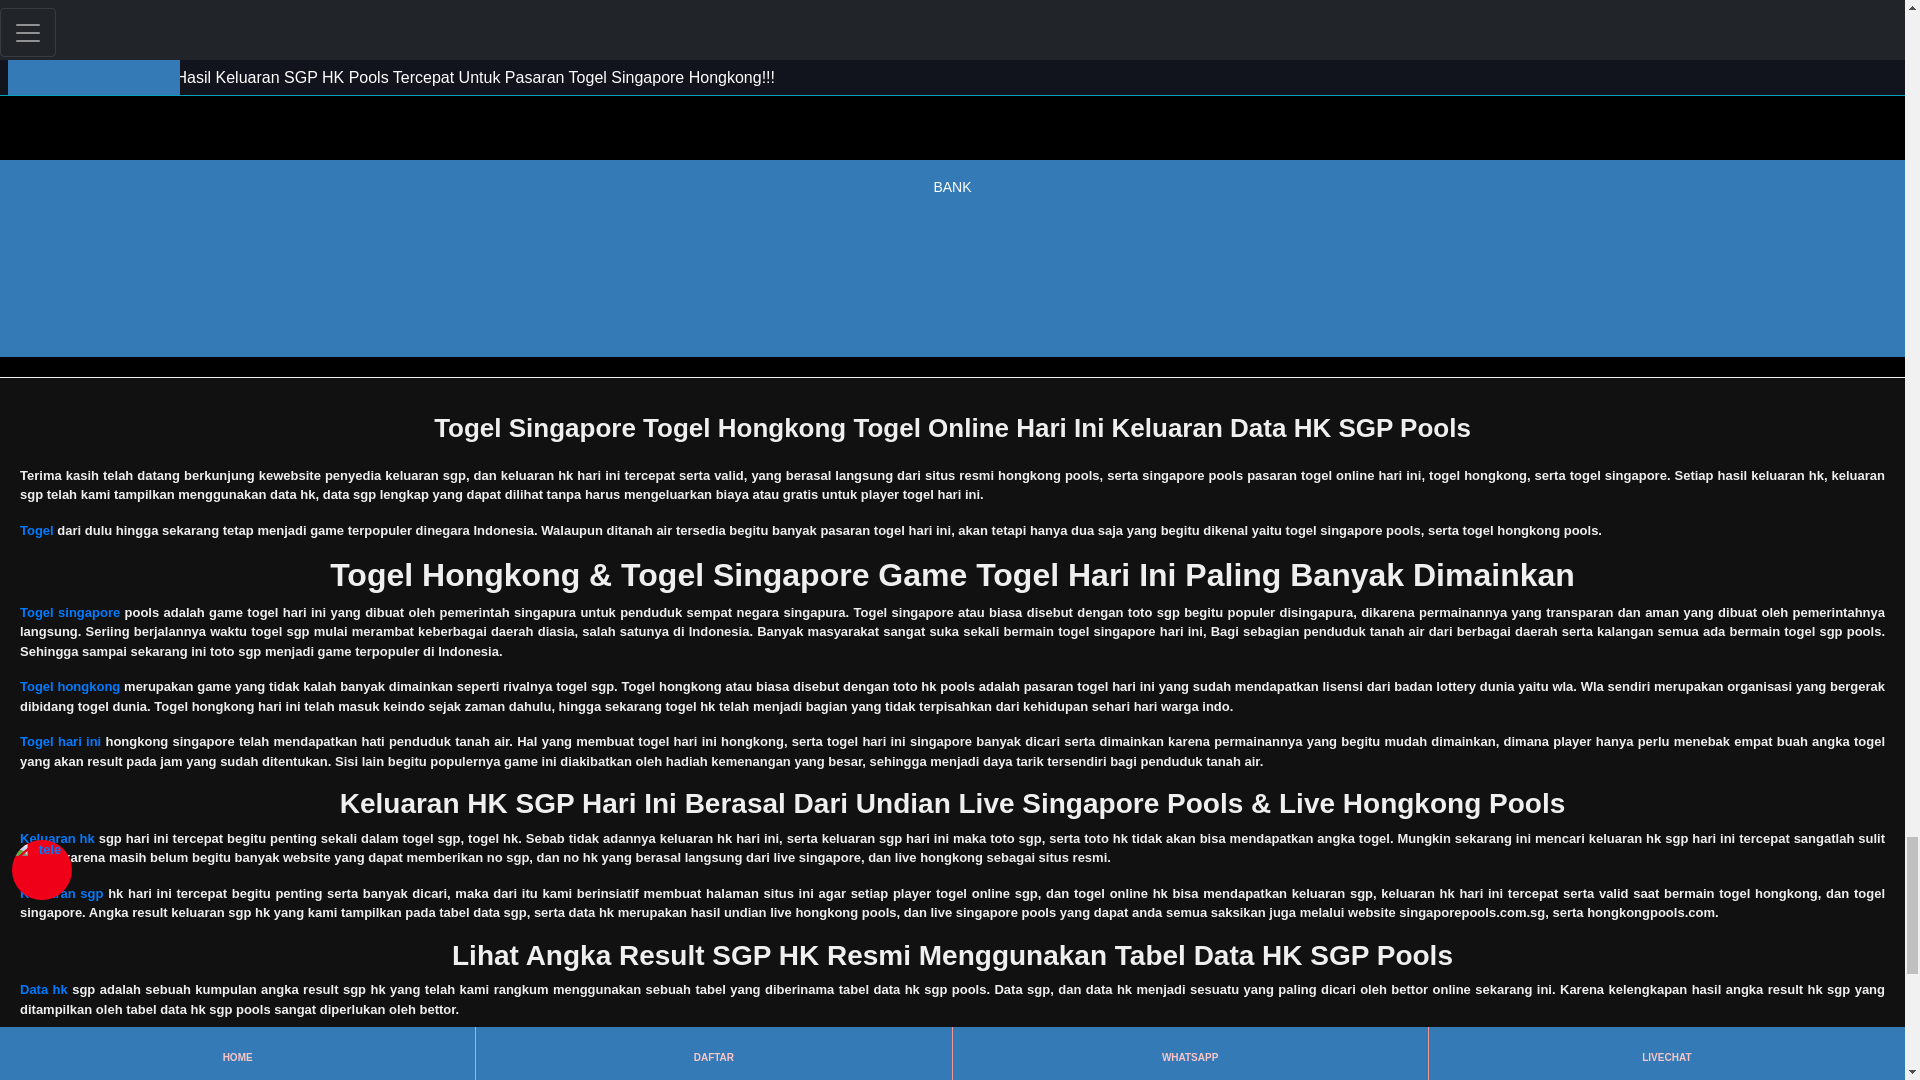 The width and height of the screenshot is (1920, 1080). Describe the element at coordinates (36, 530) in the screenshot. I see `Togel` at that location.